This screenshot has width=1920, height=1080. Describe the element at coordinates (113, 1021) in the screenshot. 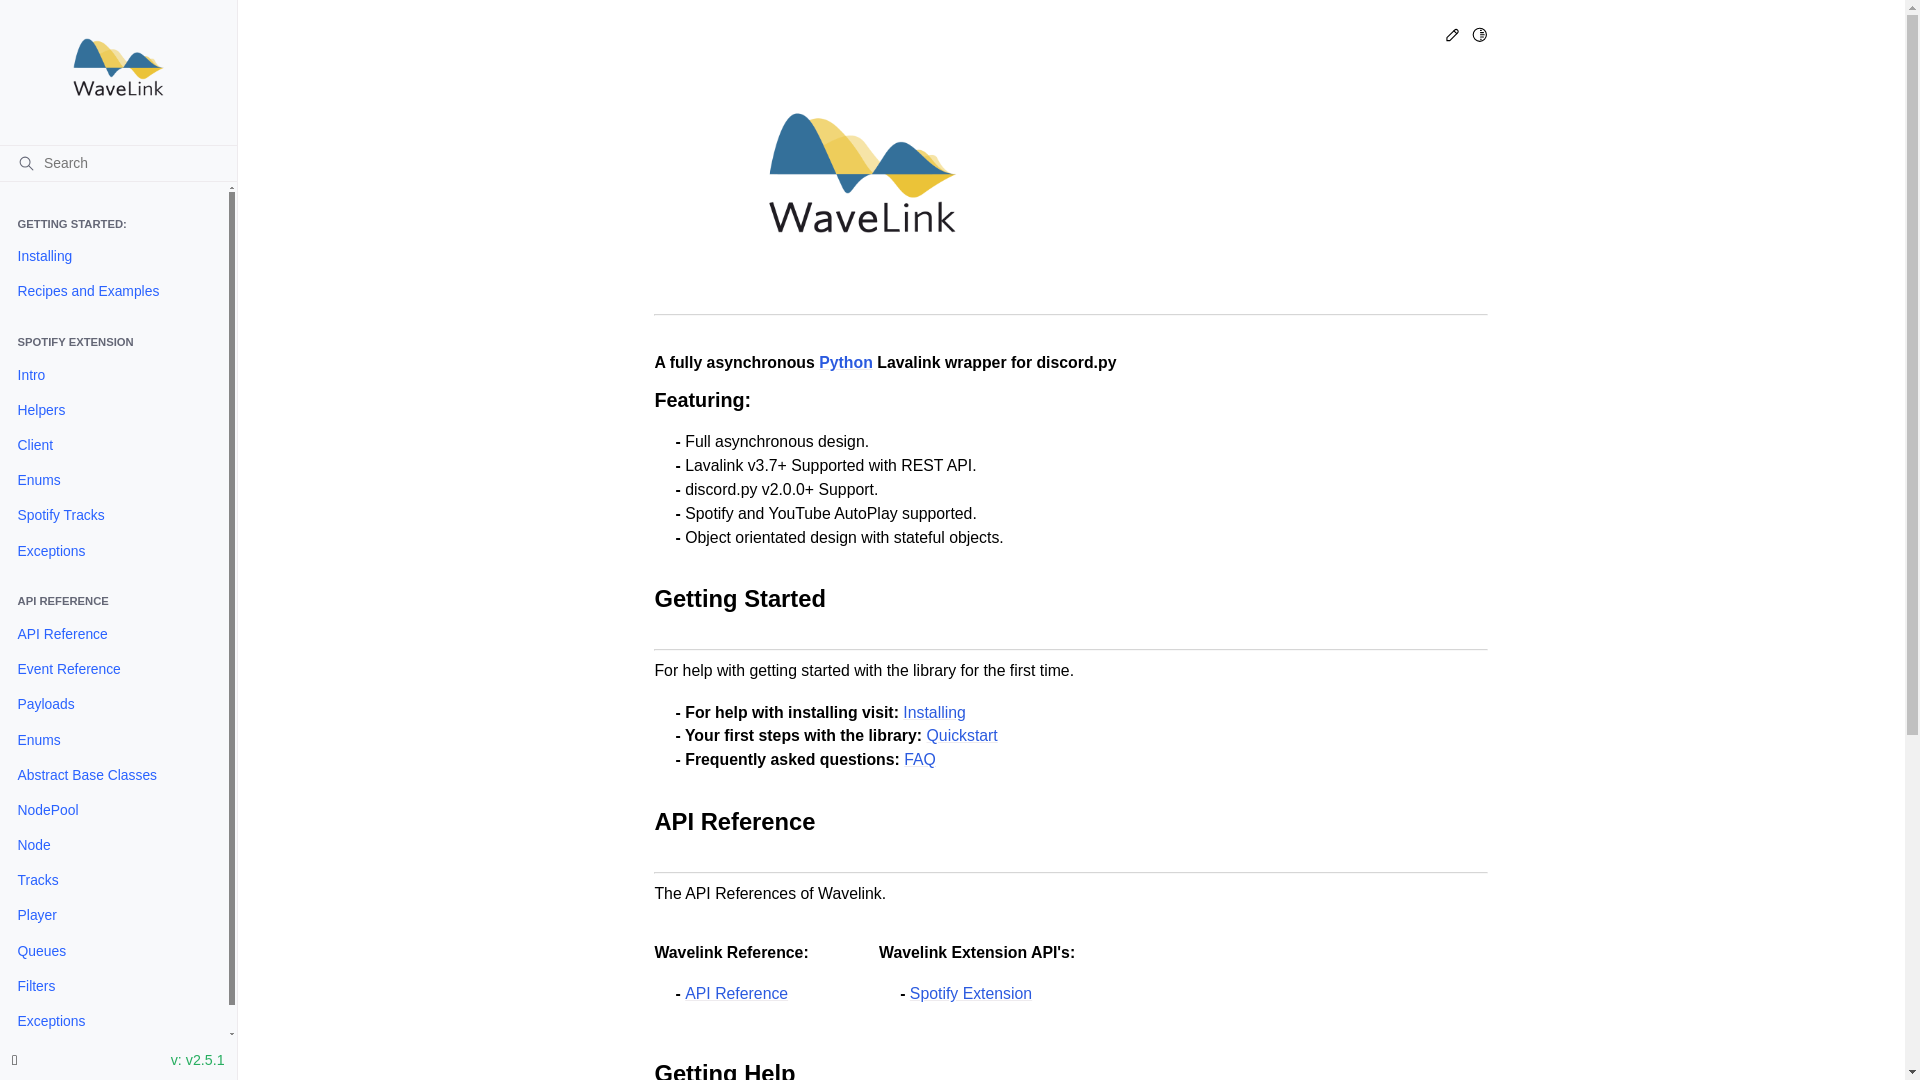

I see `Exceptions` at that location.